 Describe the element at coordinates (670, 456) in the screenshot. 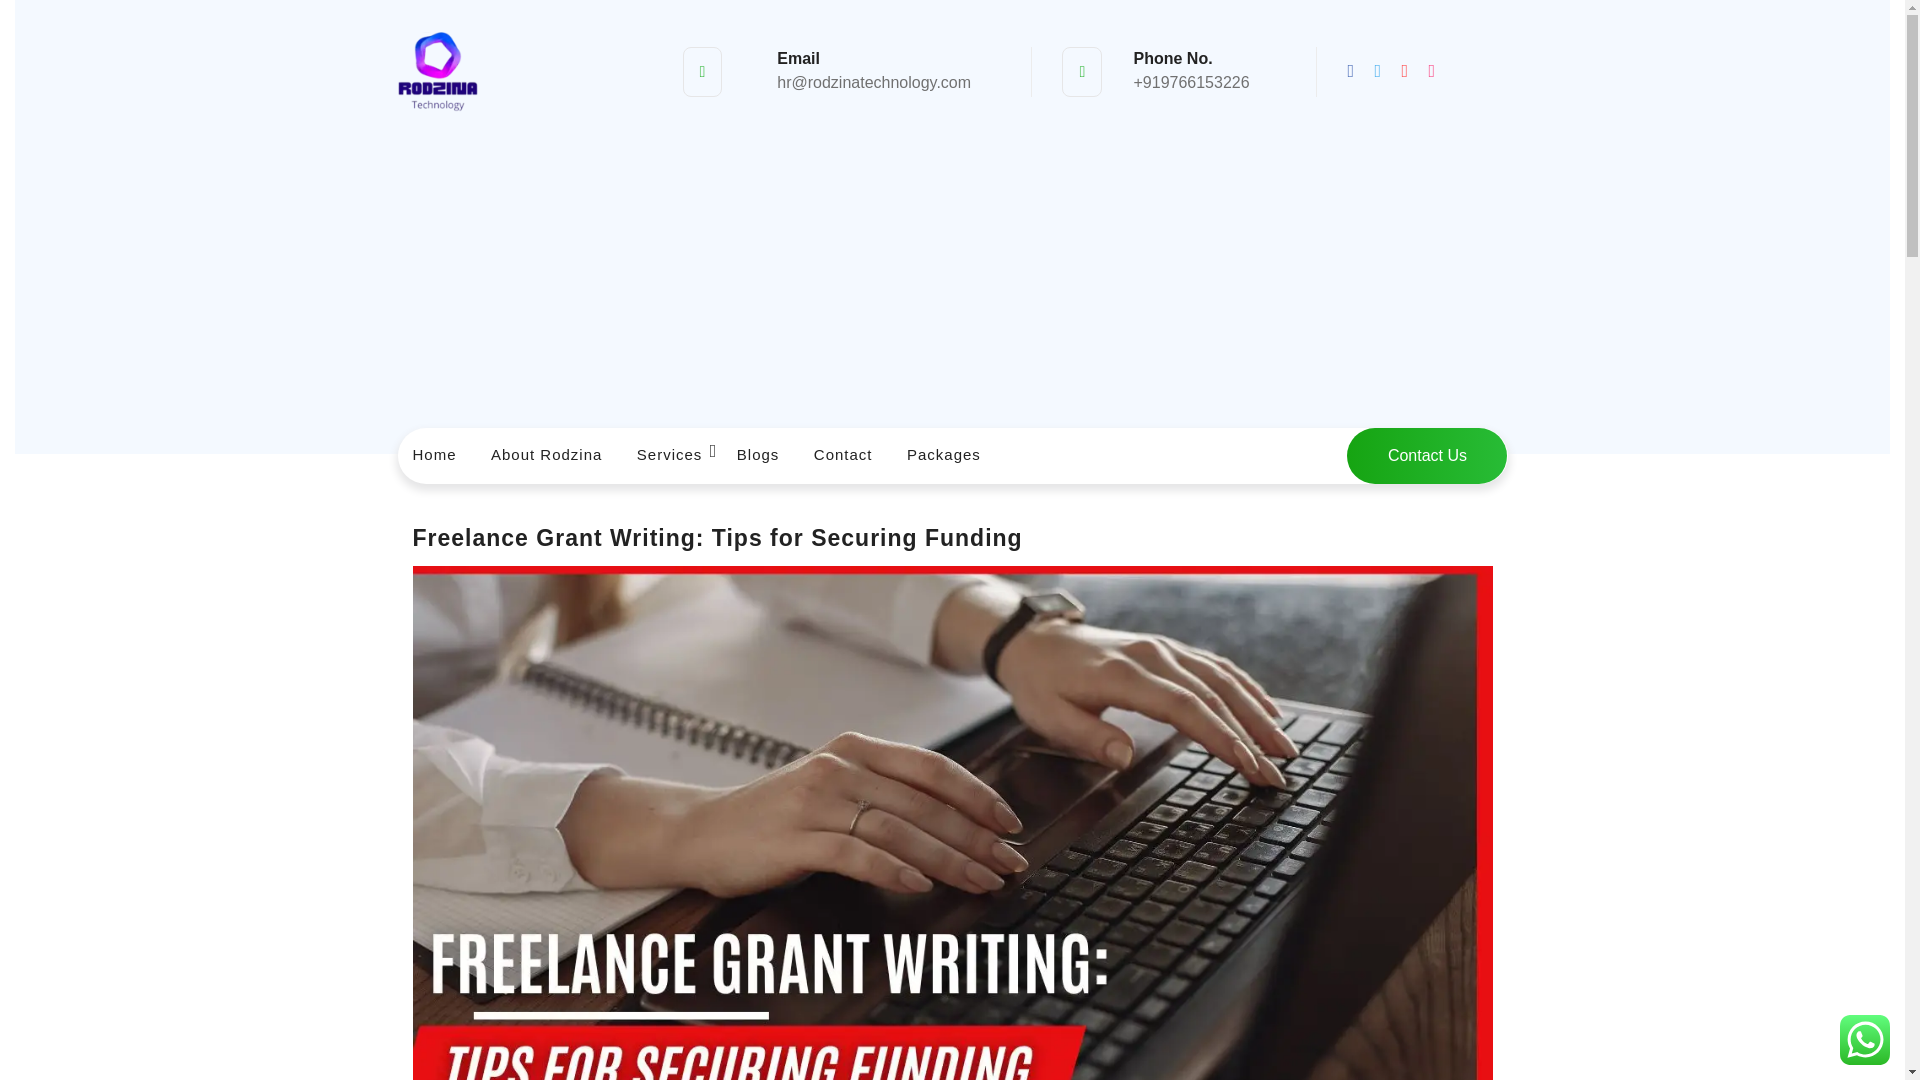

I see `Services` at that location.